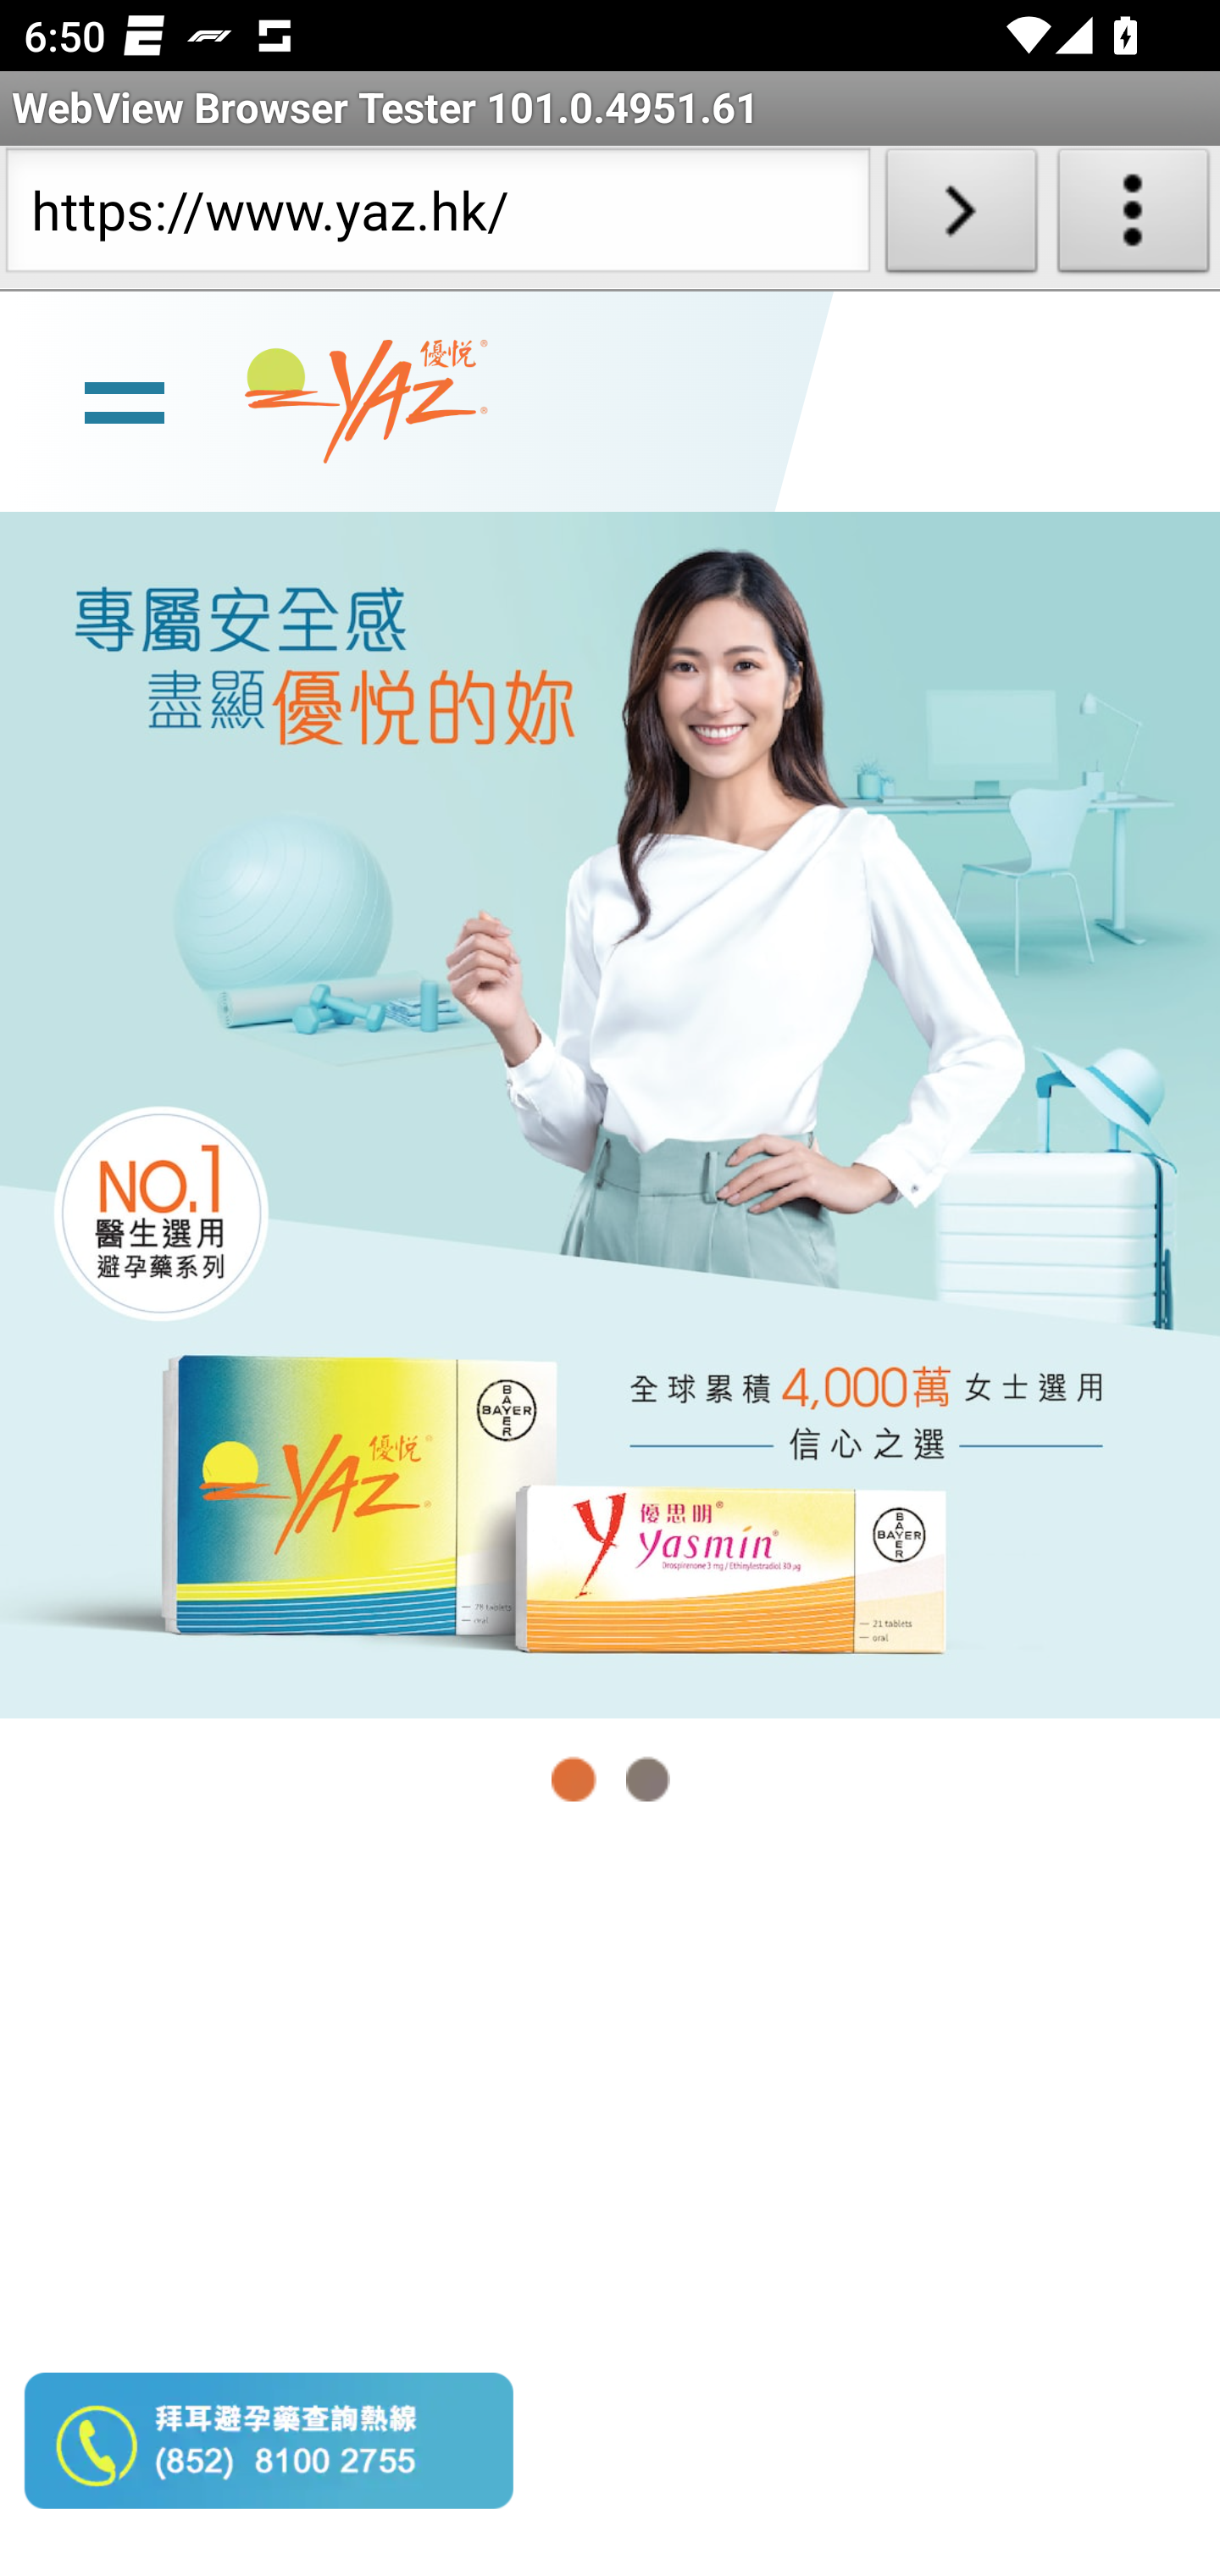 This screenshot has height=2576, width=1220. What do you see at coordinates (437, 217) in the screenshot?
I see `https://www.yaz.hk/` at bounding box center [437, 217].